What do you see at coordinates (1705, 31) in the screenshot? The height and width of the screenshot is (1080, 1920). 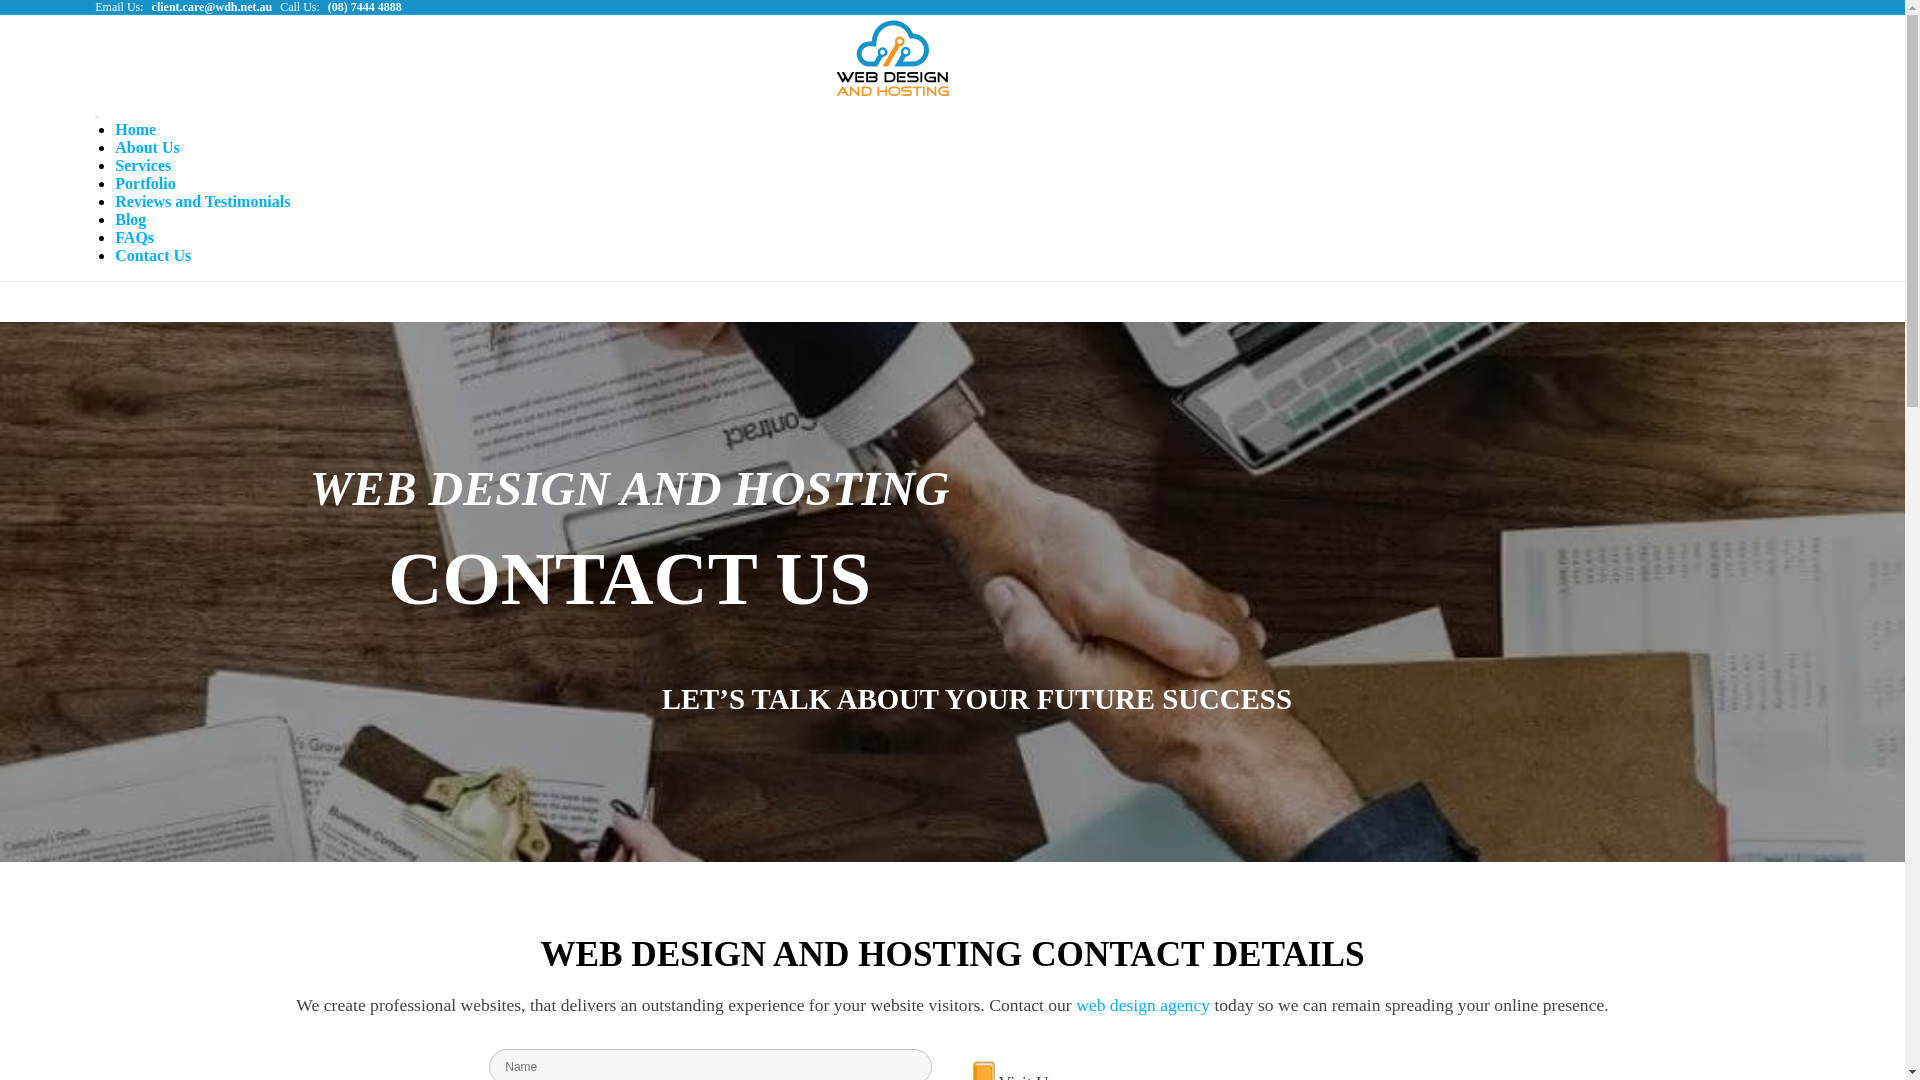 I see `Twitter` at bounding box center [1705, 31].